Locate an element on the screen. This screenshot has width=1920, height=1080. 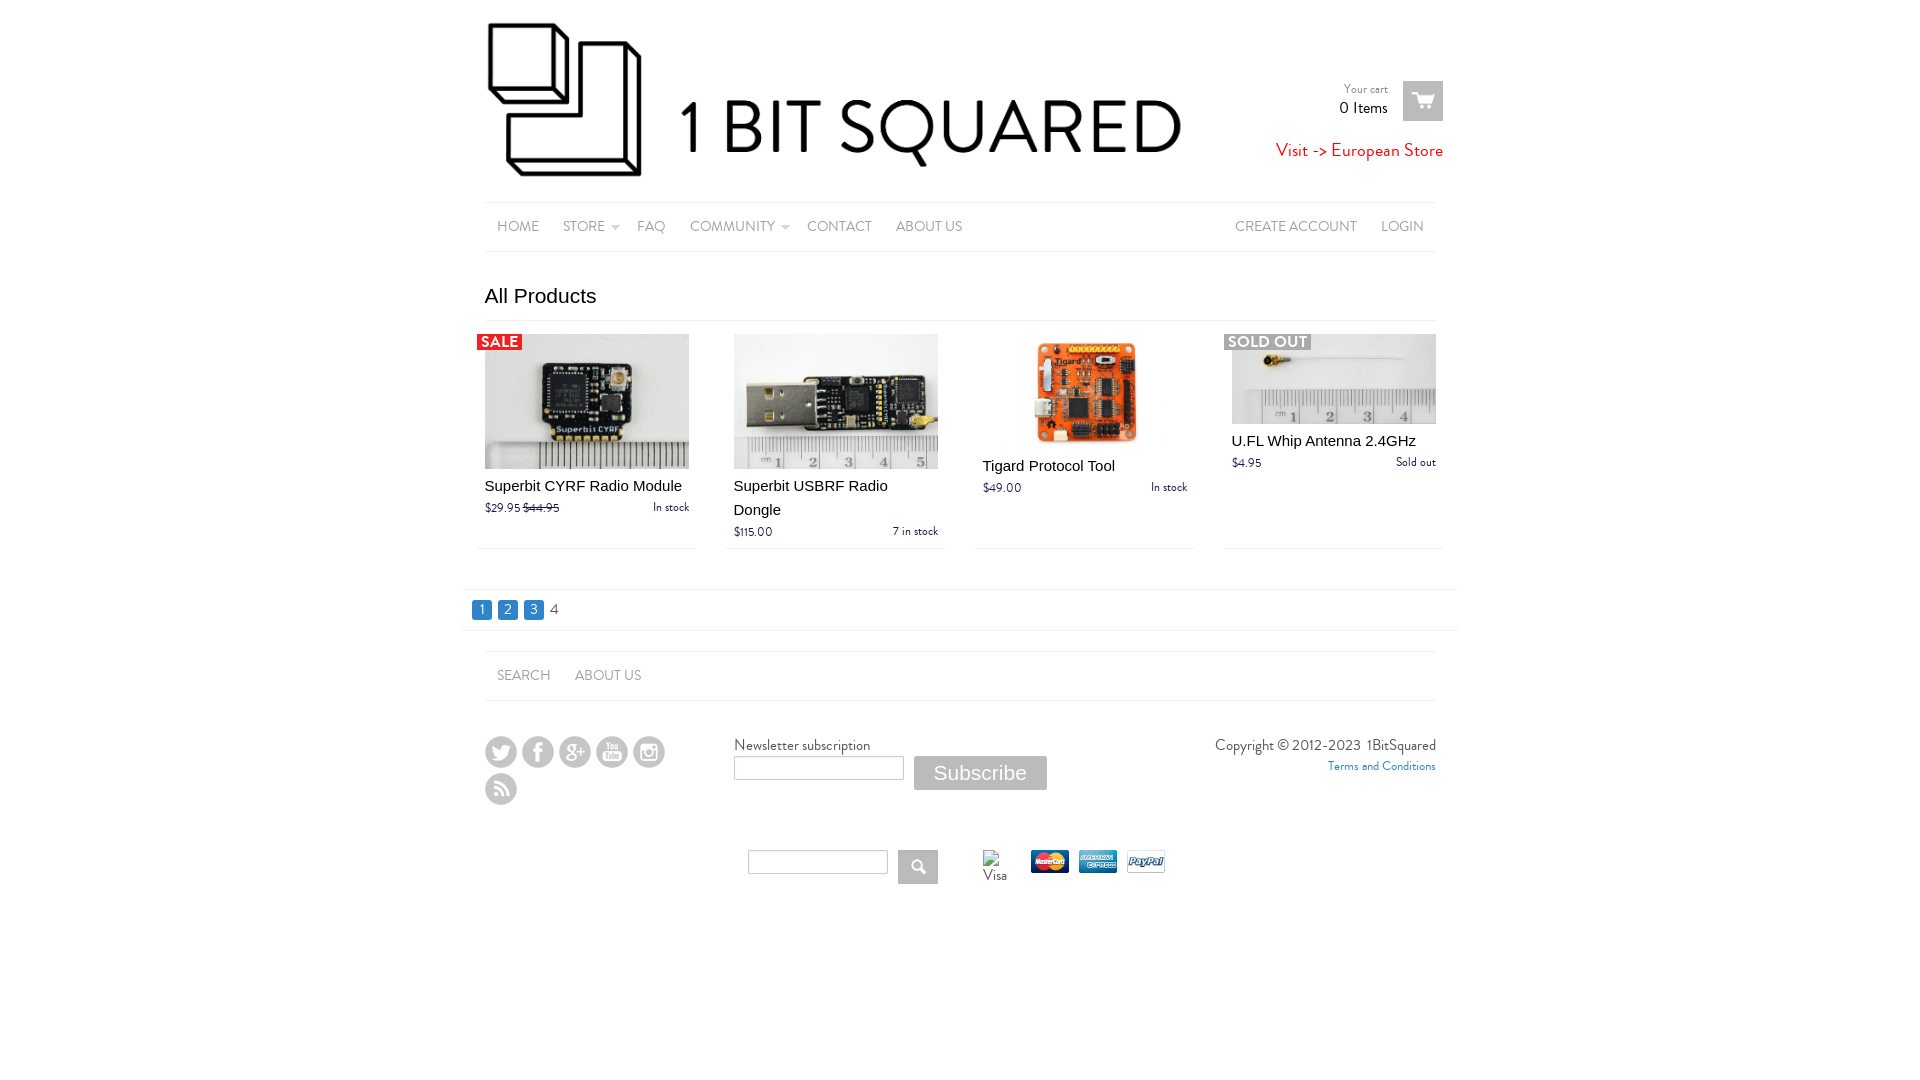
1 is located at coordinates (482, 610).